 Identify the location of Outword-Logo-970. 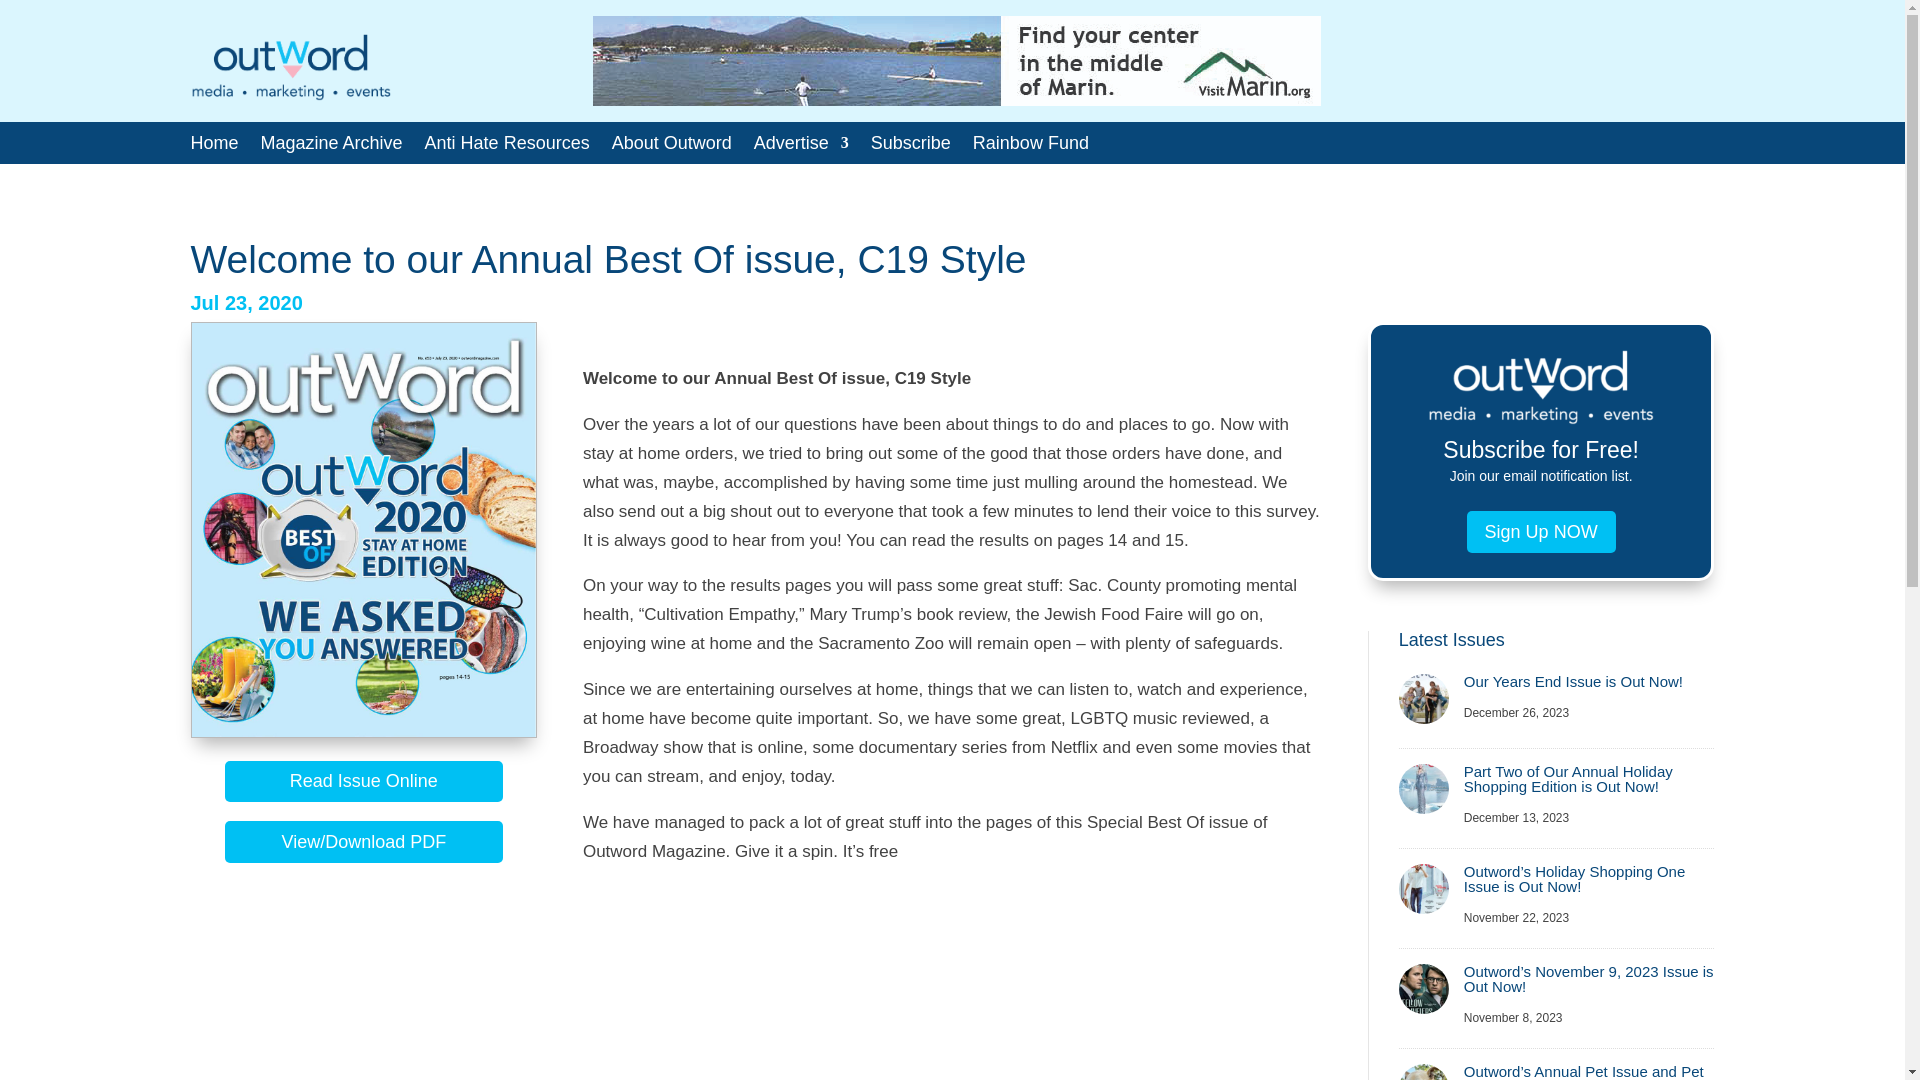
(290, 67).